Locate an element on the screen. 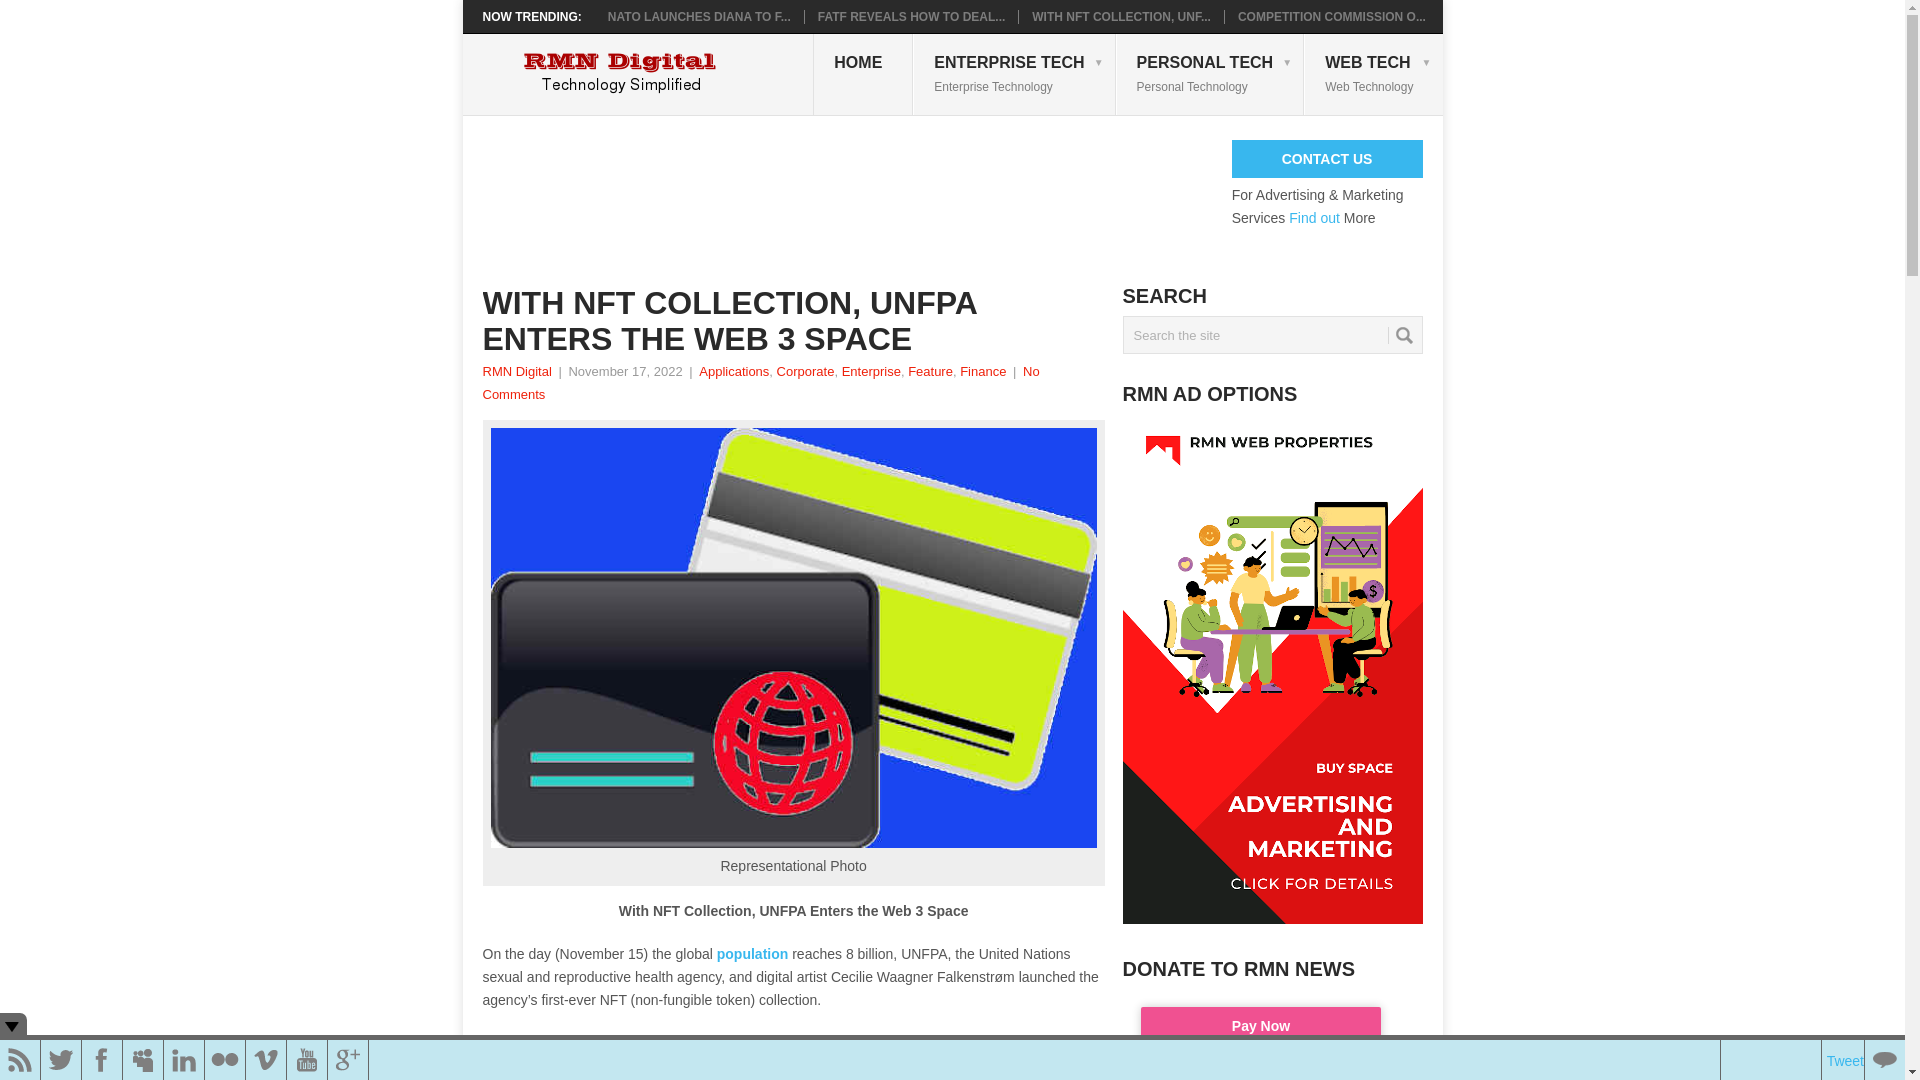 The width and height of the screenshot is (1920, 1080). Enterprise is located at coordinates (871, 371).